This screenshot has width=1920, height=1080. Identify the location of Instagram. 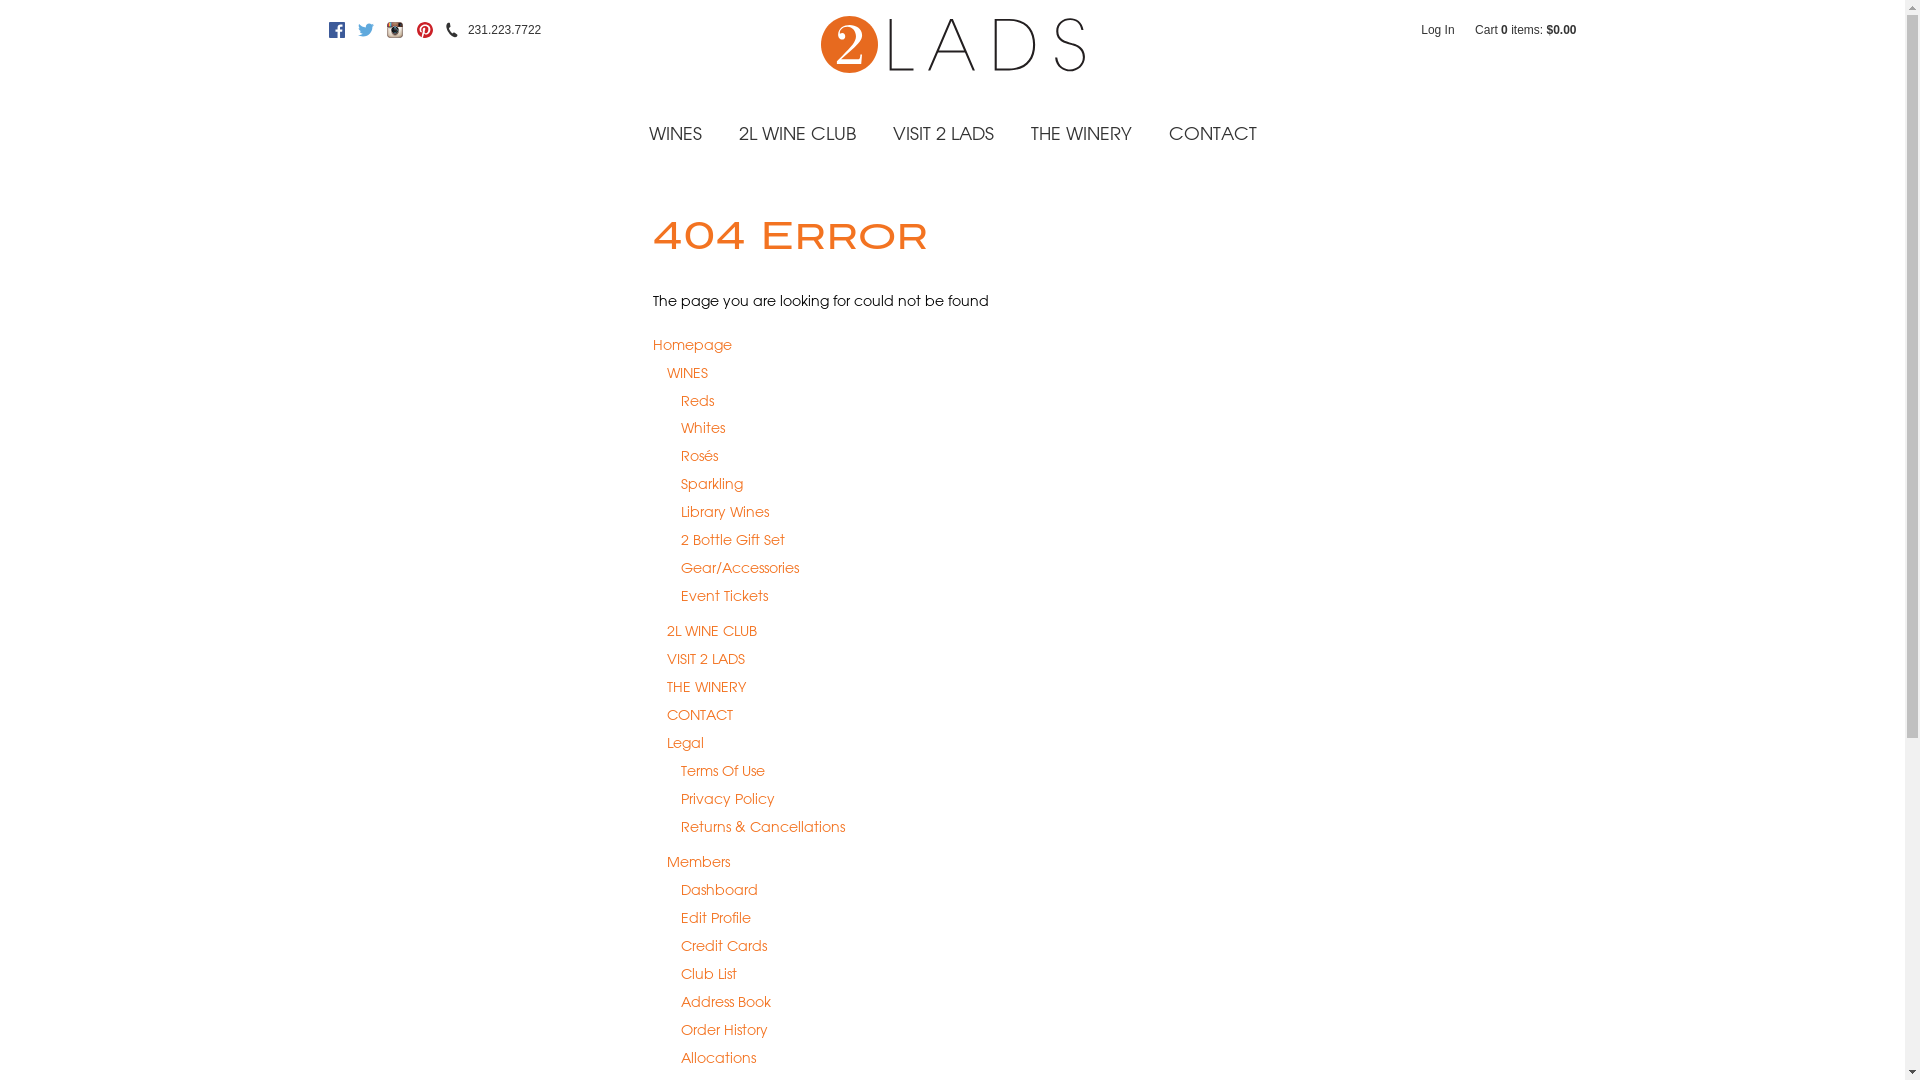
(395, 30).